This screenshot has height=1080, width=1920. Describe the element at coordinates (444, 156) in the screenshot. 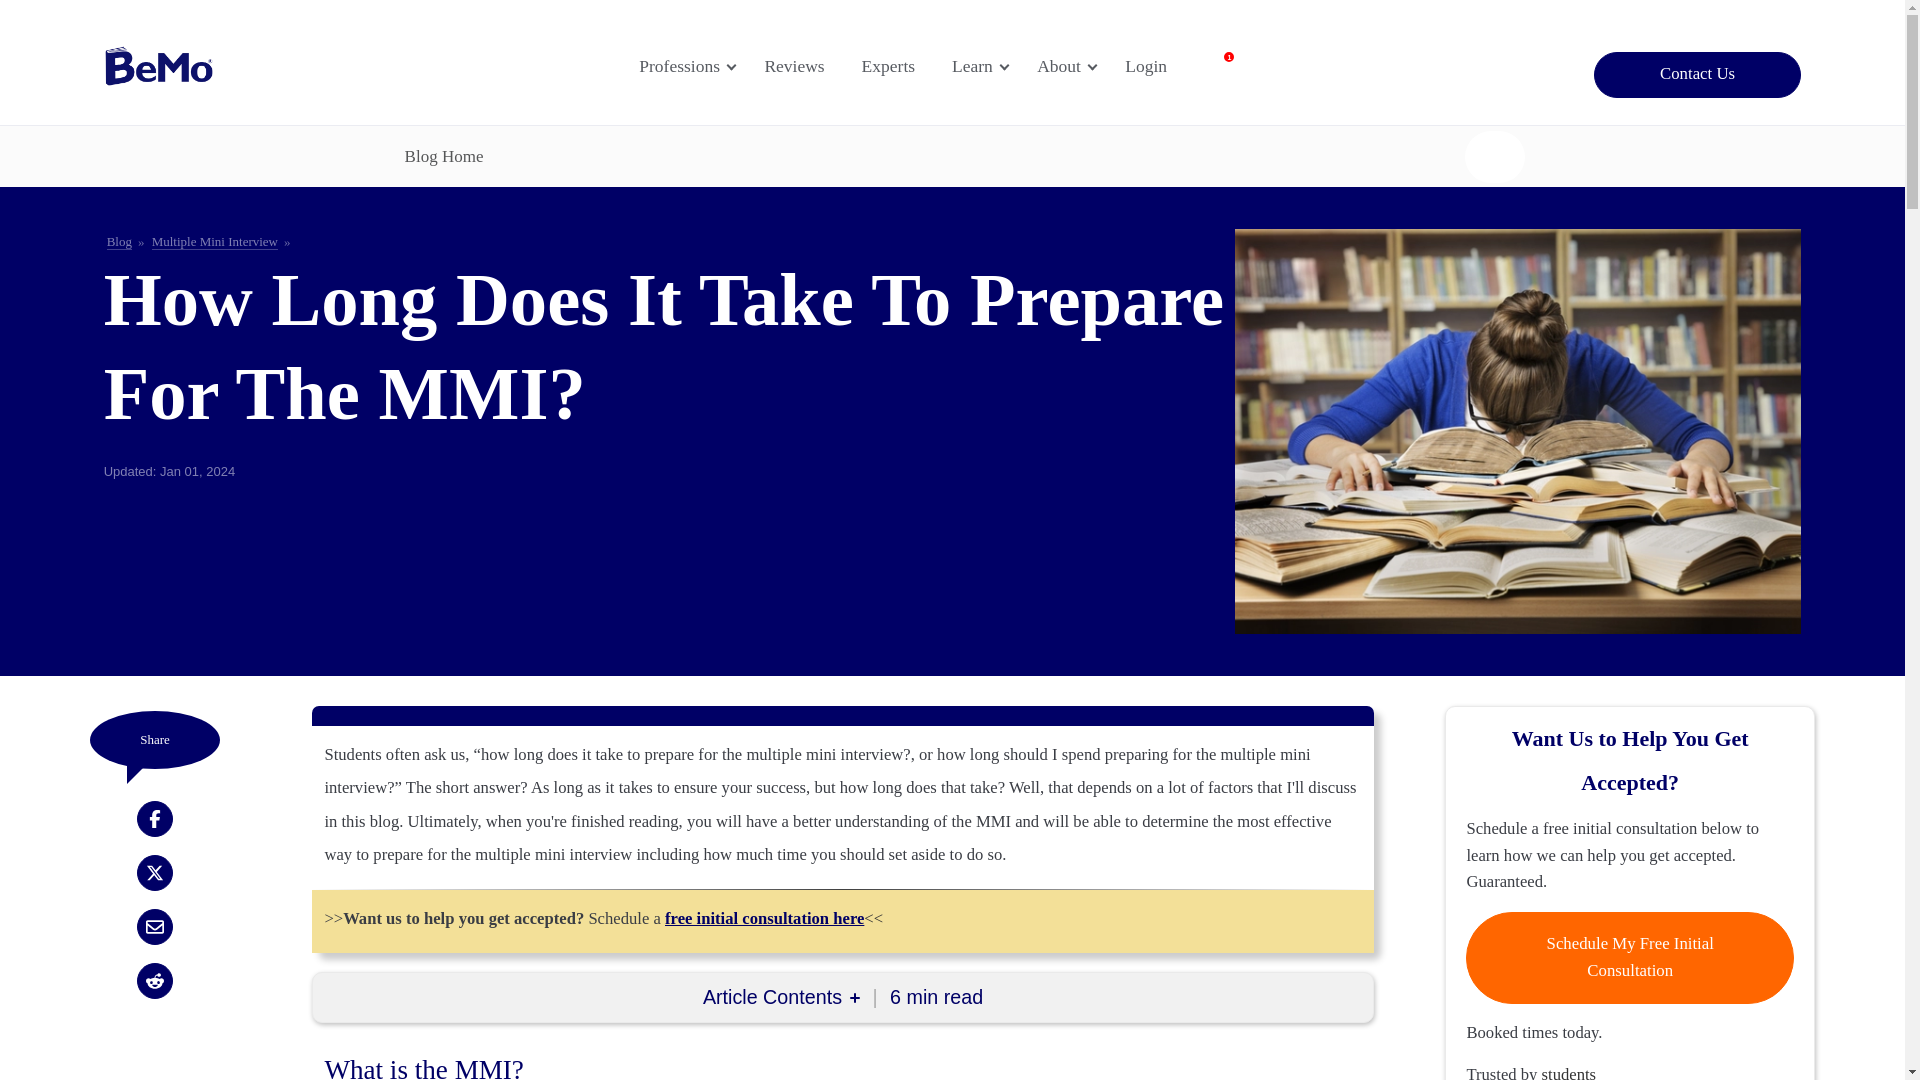

I see `Blog` at that location.